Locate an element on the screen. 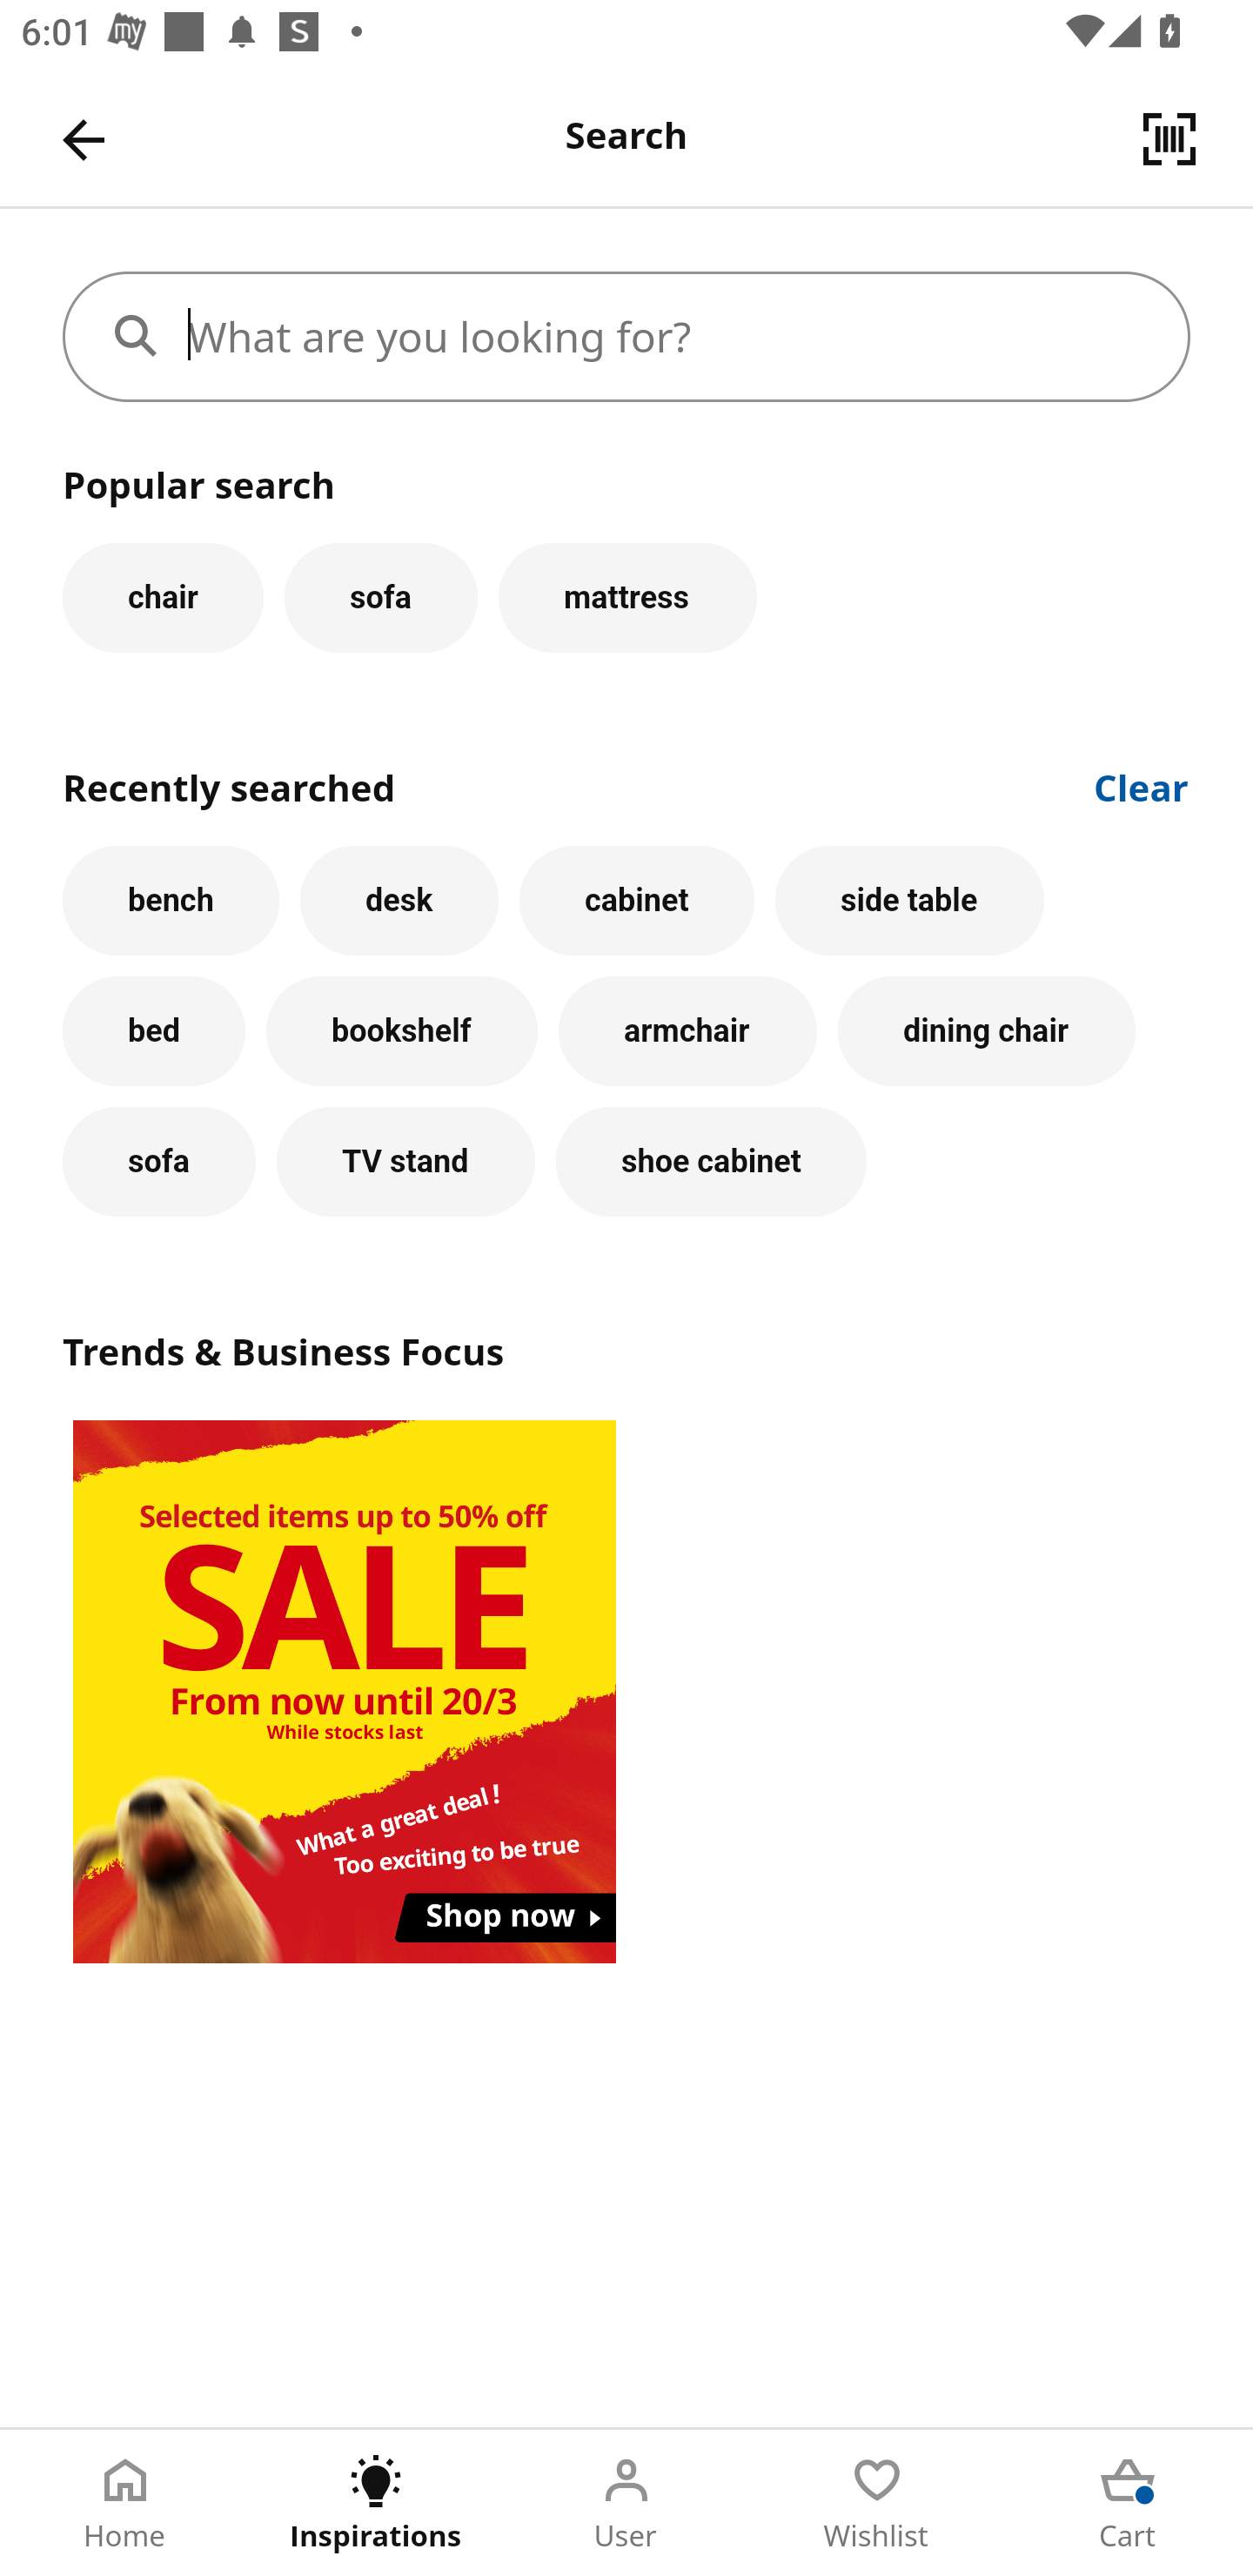 The width and height of the screenshot is (1253, 2576). Cart
Tab 5 of 5 is located at coordinates (1128, 2503).